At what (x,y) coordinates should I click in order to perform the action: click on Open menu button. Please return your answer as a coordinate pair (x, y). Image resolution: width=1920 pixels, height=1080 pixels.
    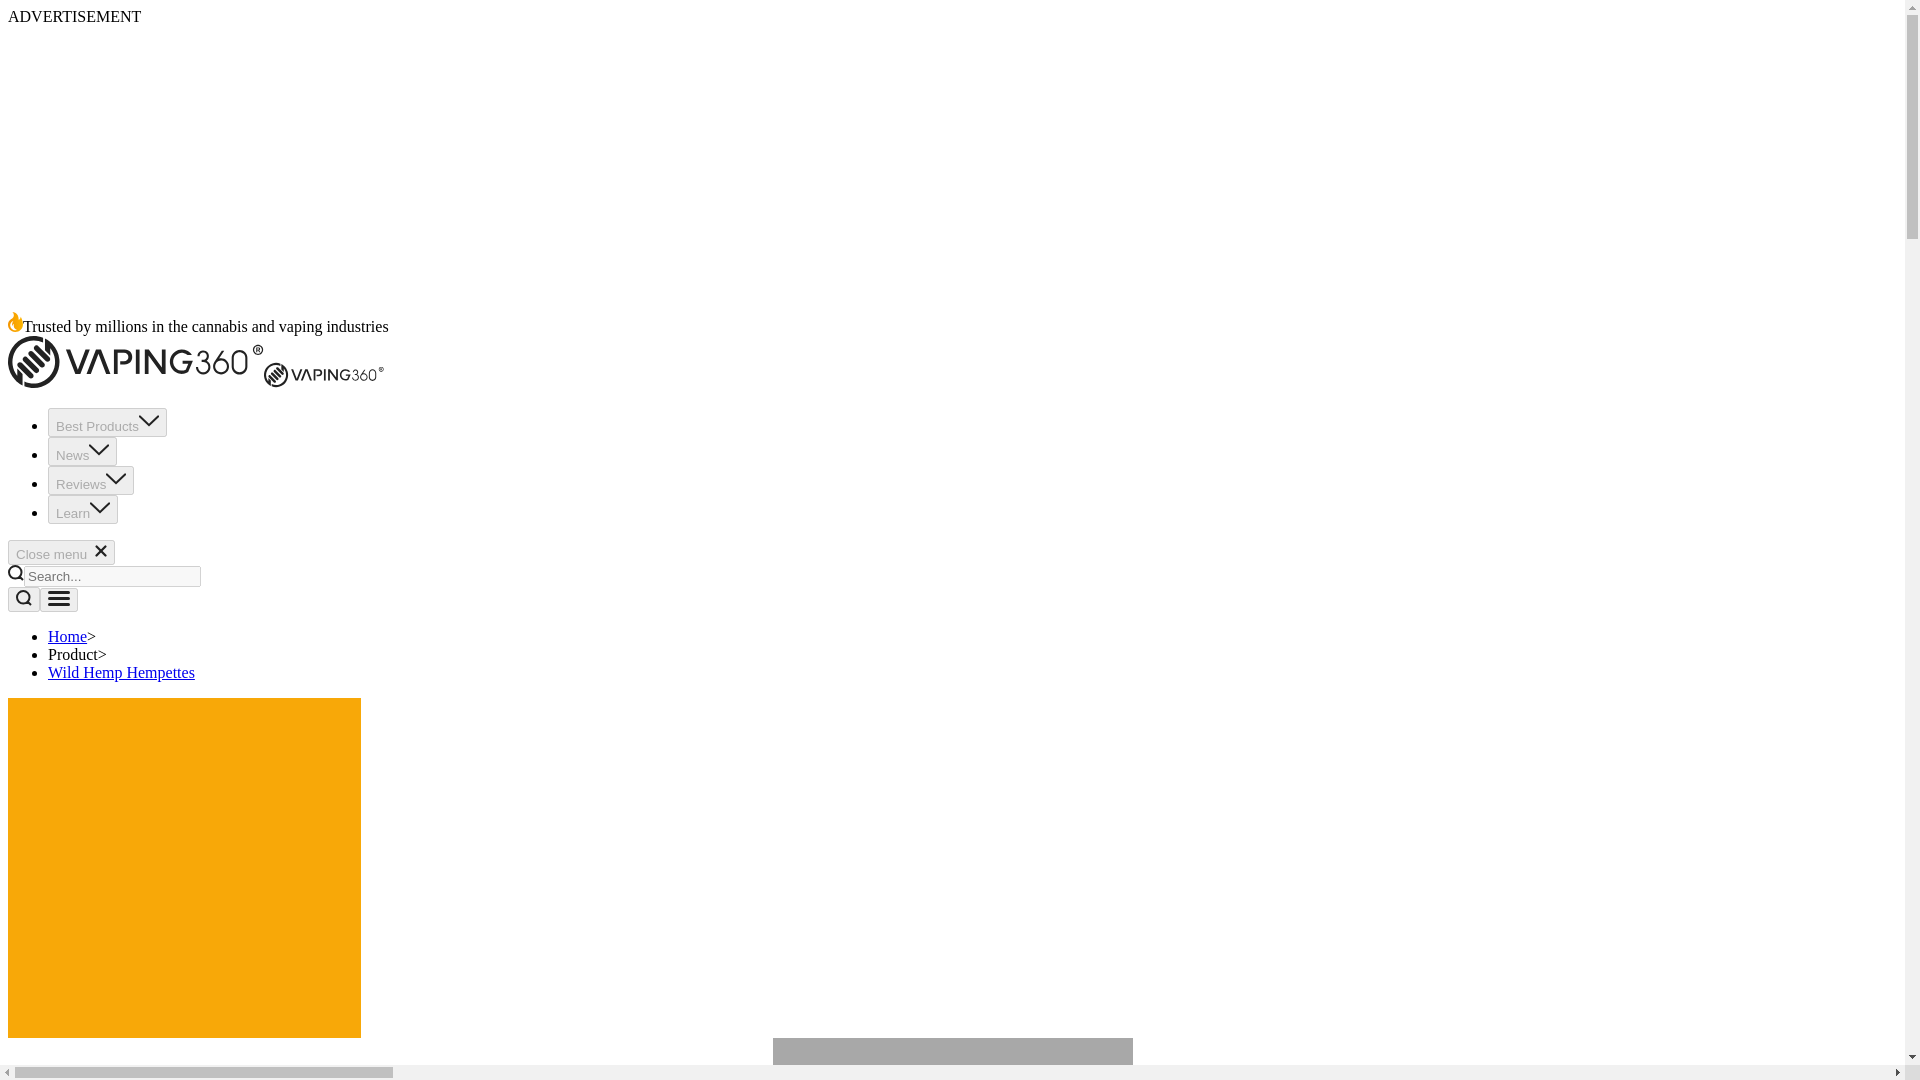
    Looking at the image, I should click on (59, 600).